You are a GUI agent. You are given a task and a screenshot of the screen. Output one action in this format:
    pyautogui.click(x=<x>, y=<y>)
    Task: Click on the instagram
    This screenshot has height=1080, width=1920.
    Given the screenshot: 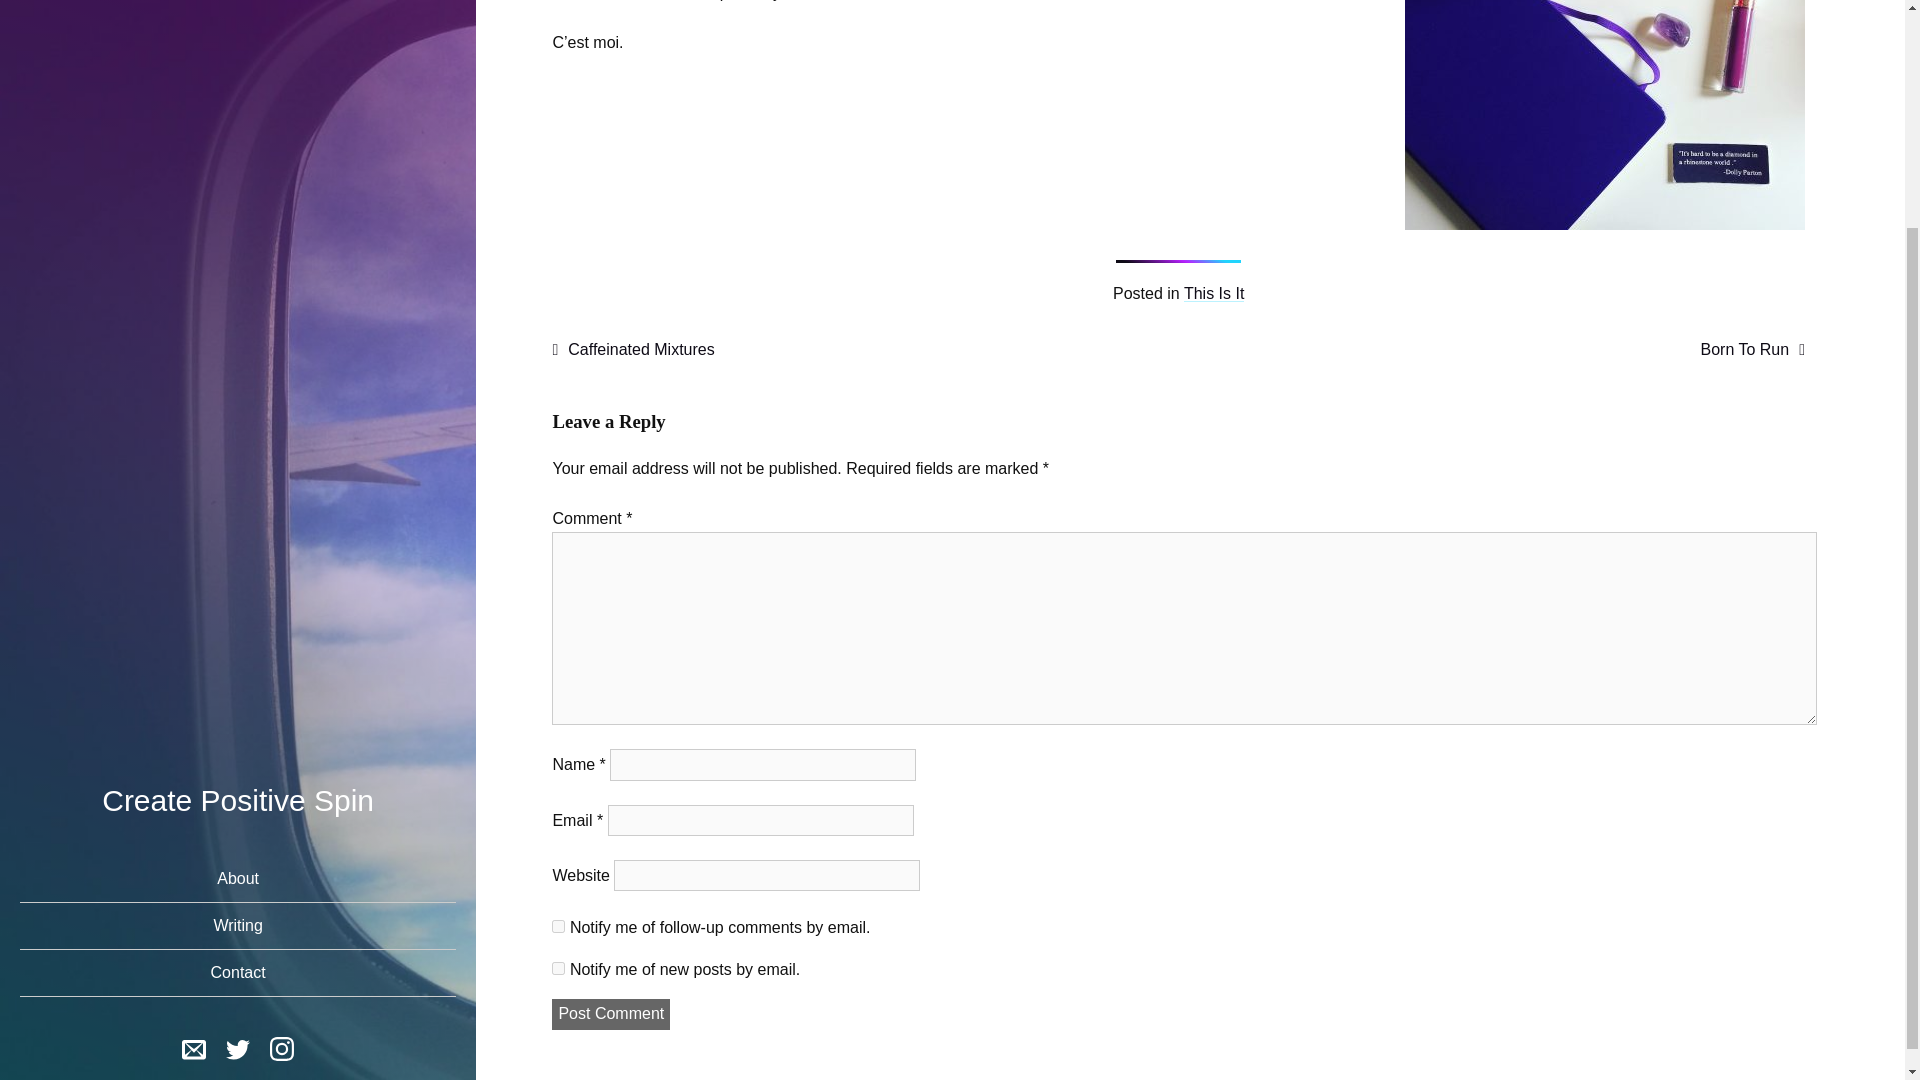 What is the action you would take?
    pyautogui.click(x=282, y=765)
    